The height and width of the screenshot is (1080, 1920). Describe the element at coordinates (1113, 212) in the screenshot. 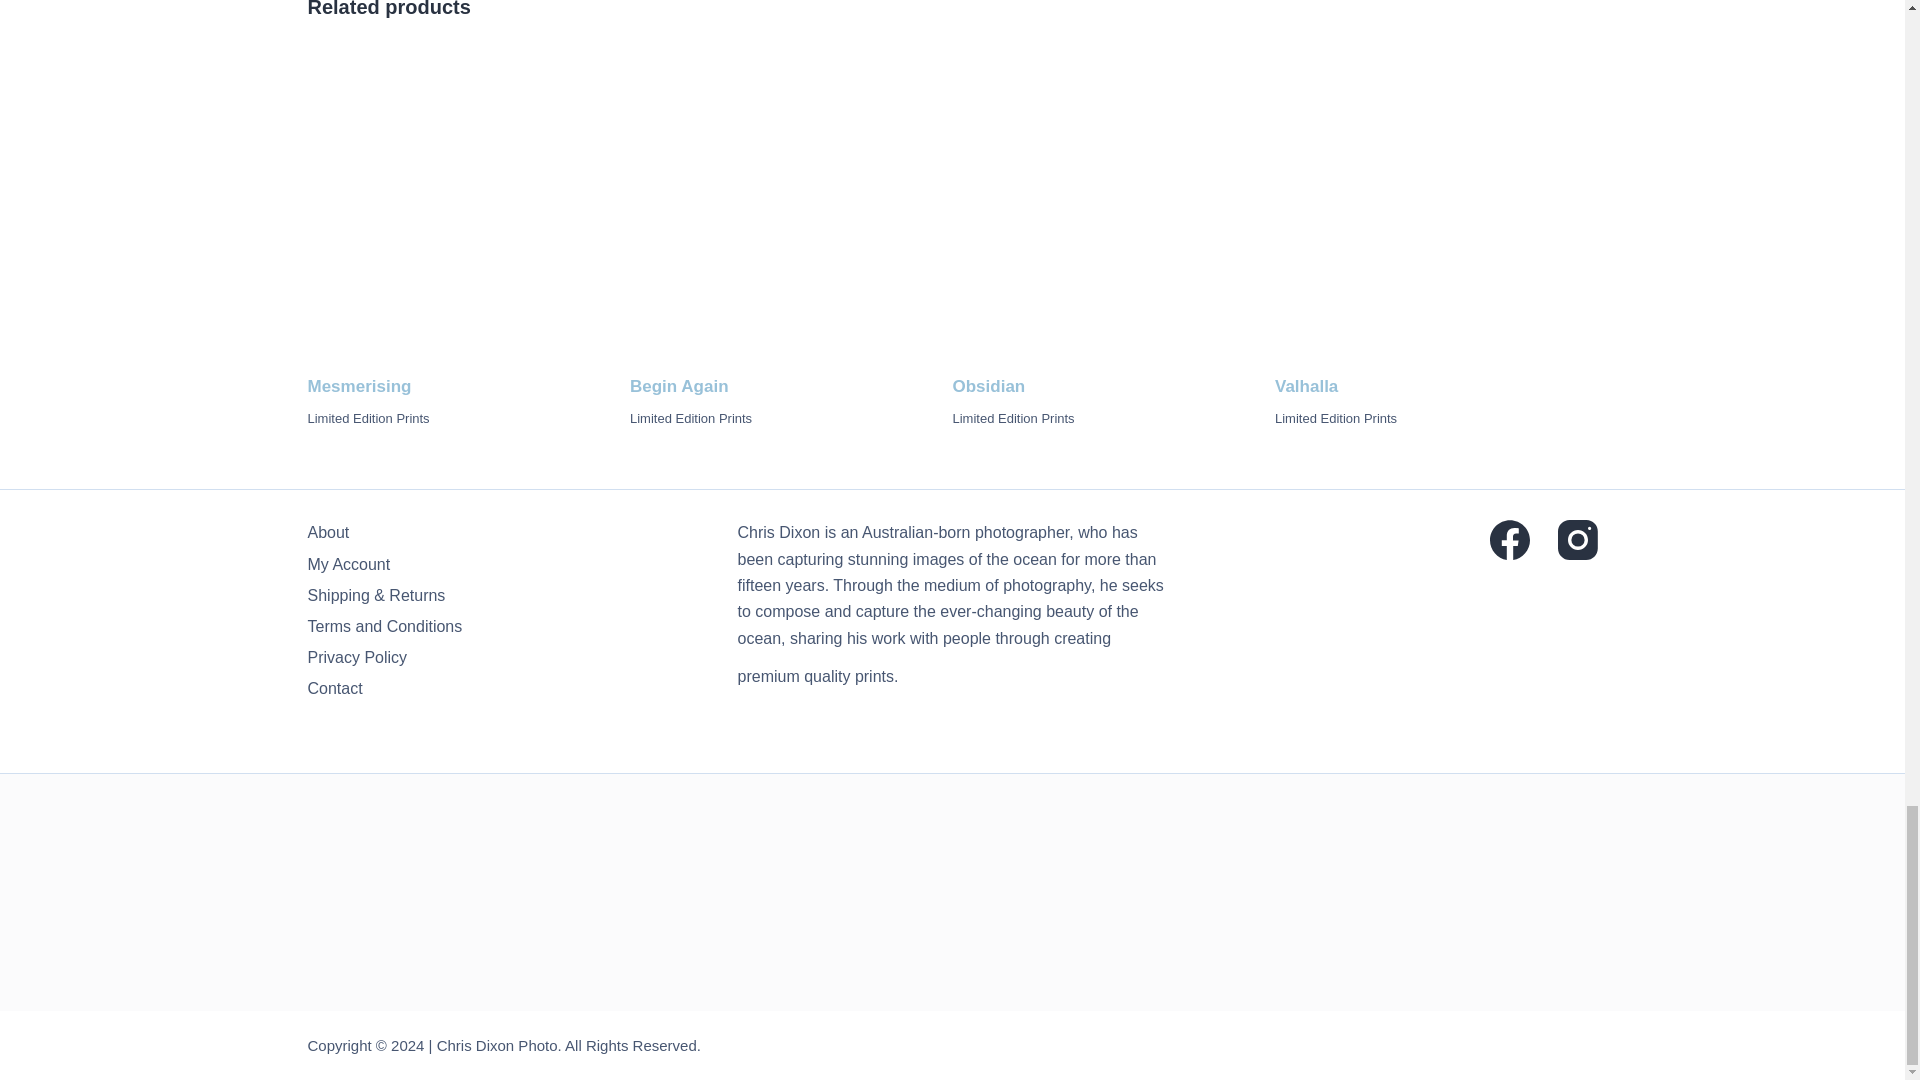

I see `Obsidian` at that location.